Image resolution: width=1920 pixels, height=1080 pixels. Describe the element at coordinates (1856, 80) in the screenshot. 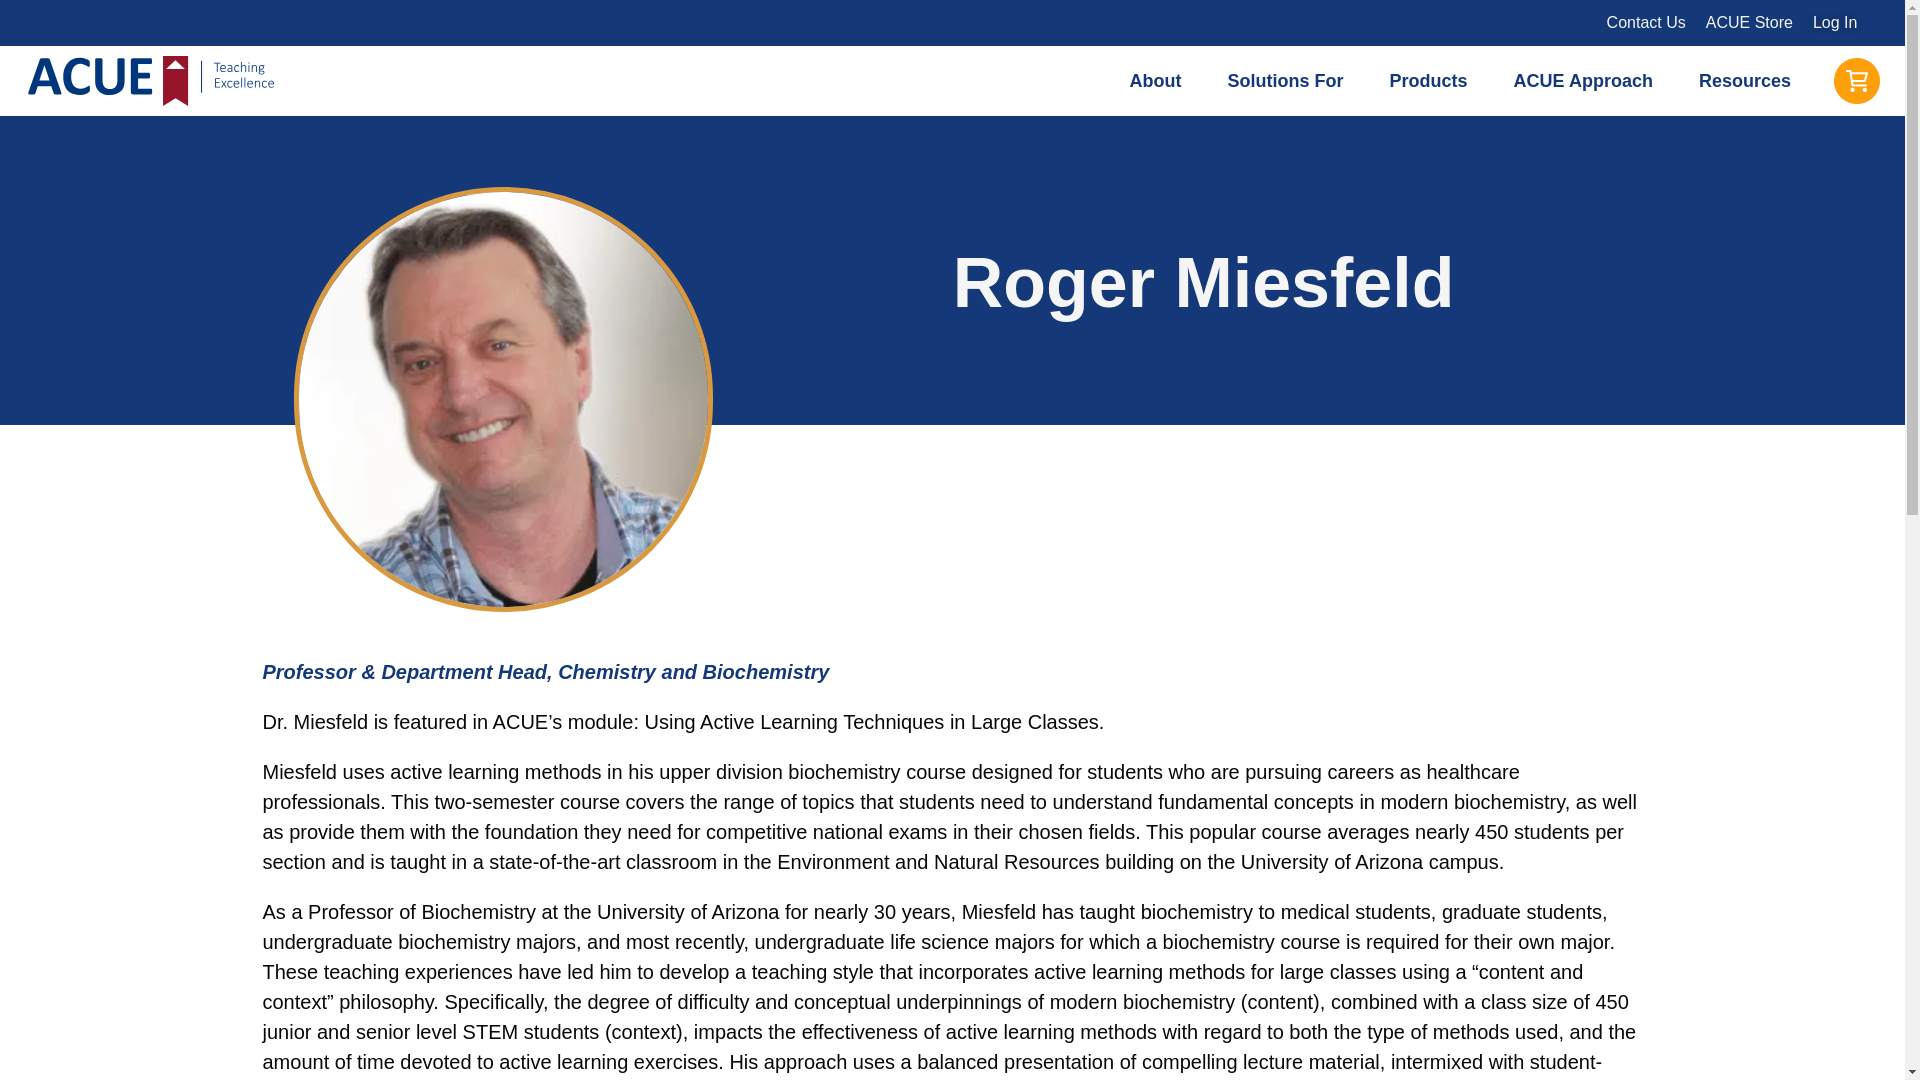

I see `add-to-car-icon` at that location.